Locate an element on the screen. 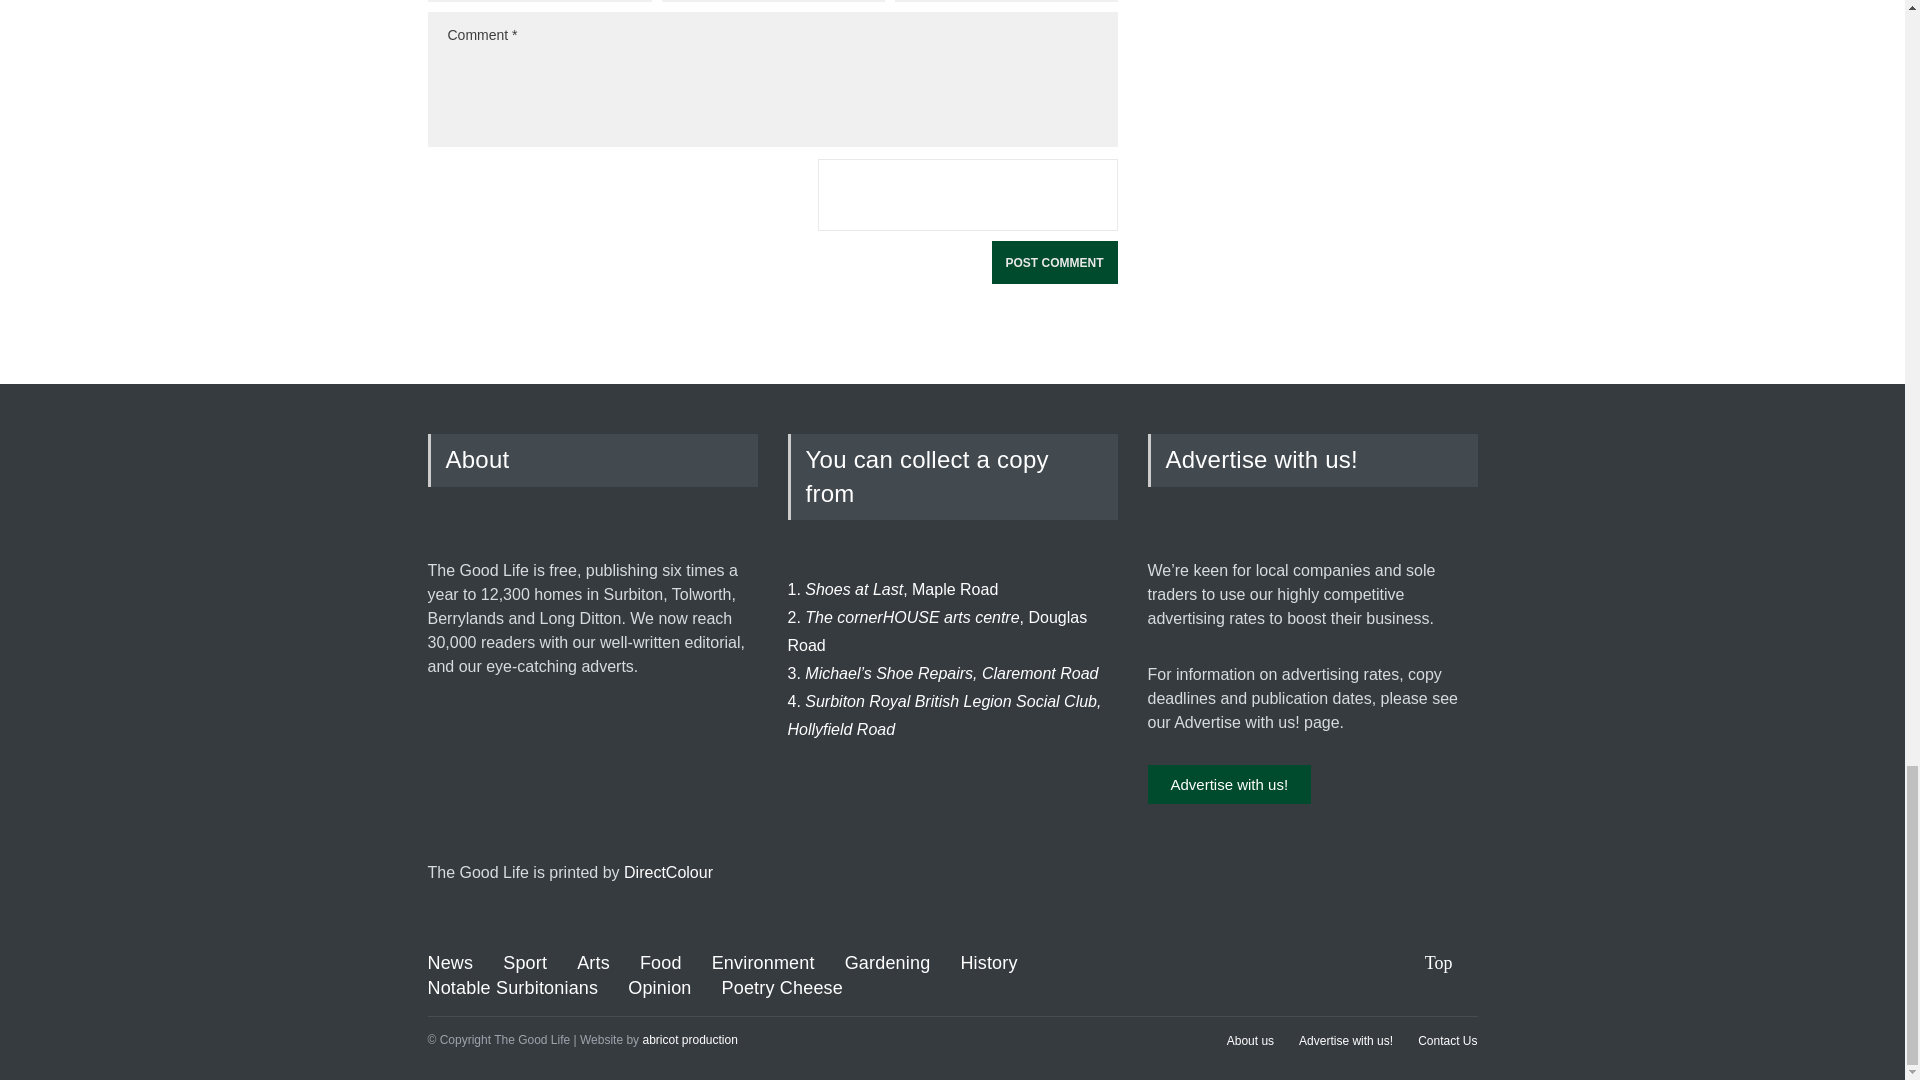 The width and height of the screenshot is (1920, 1080). Top is located at coordinates (1451, 964).